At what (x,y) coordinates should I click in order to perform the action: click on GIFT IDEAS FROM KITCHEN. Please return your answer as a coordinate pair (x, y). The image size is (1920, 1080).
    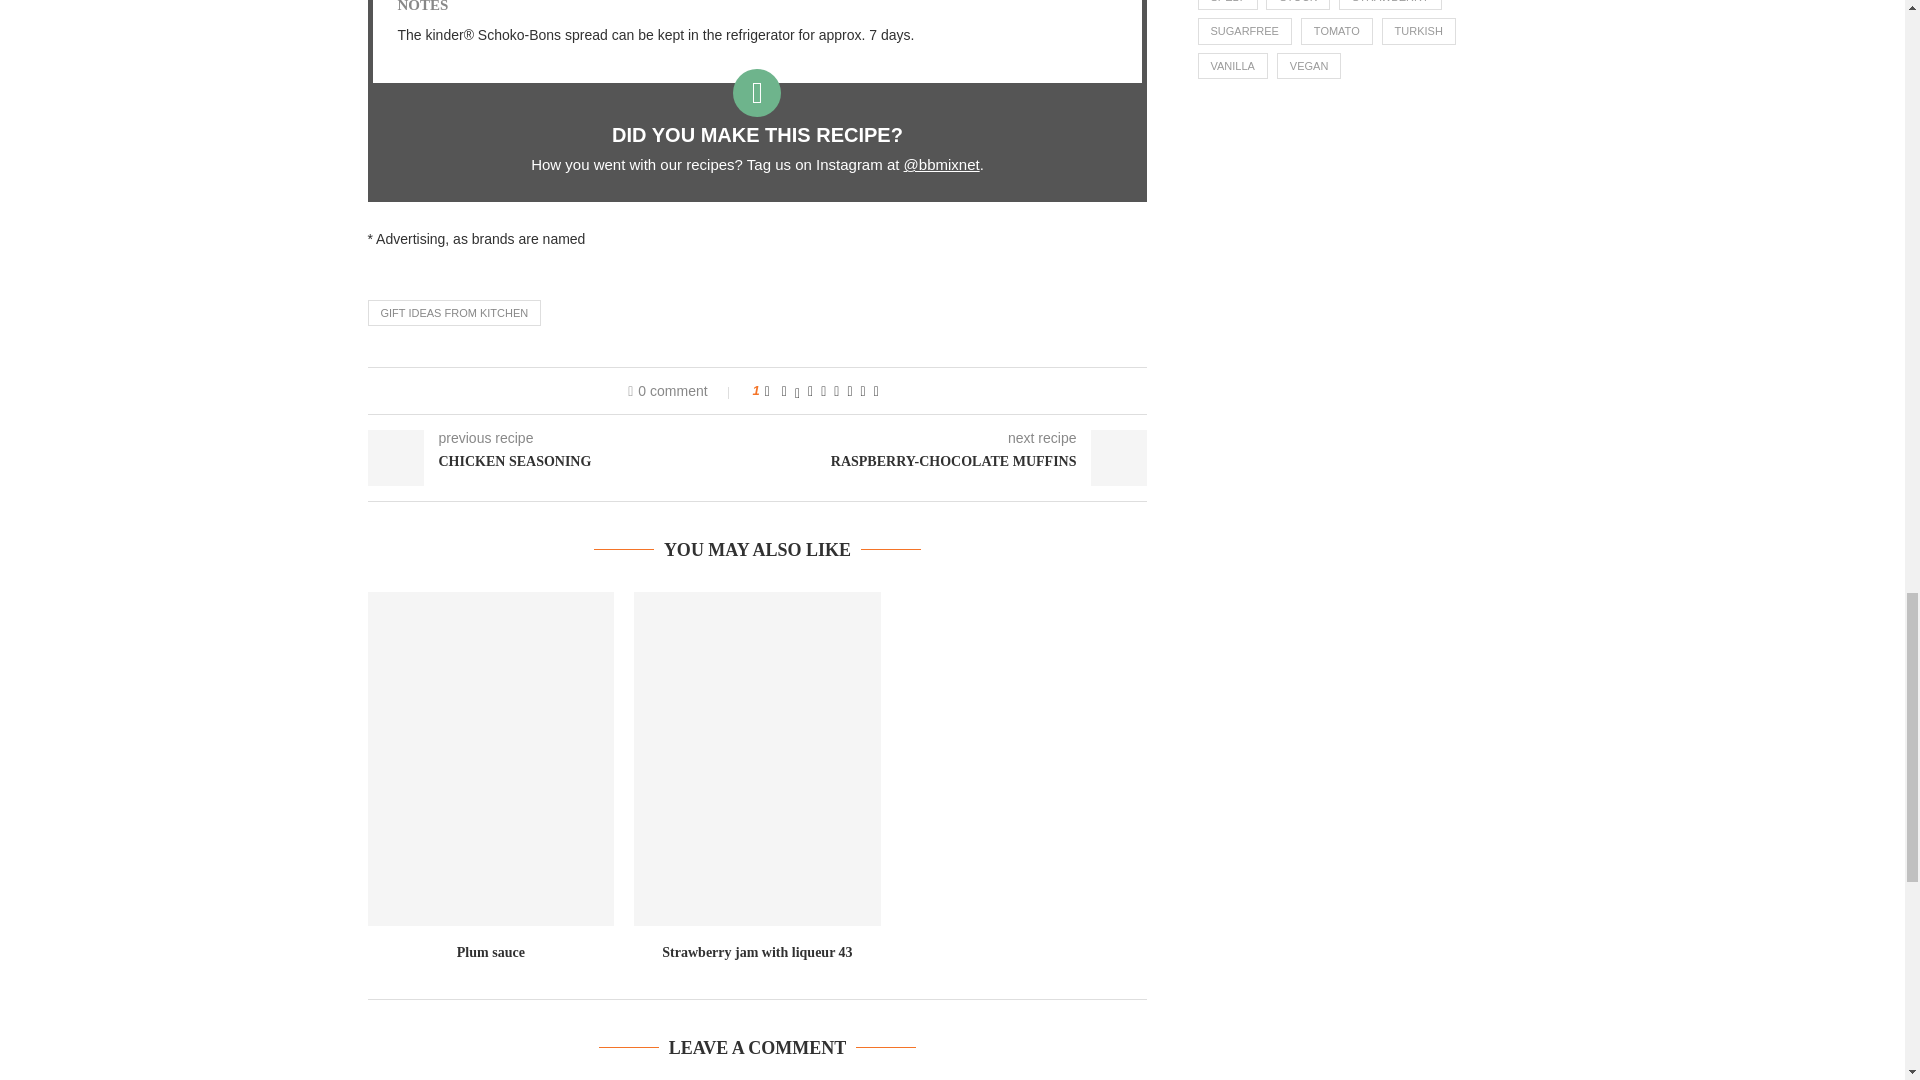
    Looking at the image, I should click on (454, 313).